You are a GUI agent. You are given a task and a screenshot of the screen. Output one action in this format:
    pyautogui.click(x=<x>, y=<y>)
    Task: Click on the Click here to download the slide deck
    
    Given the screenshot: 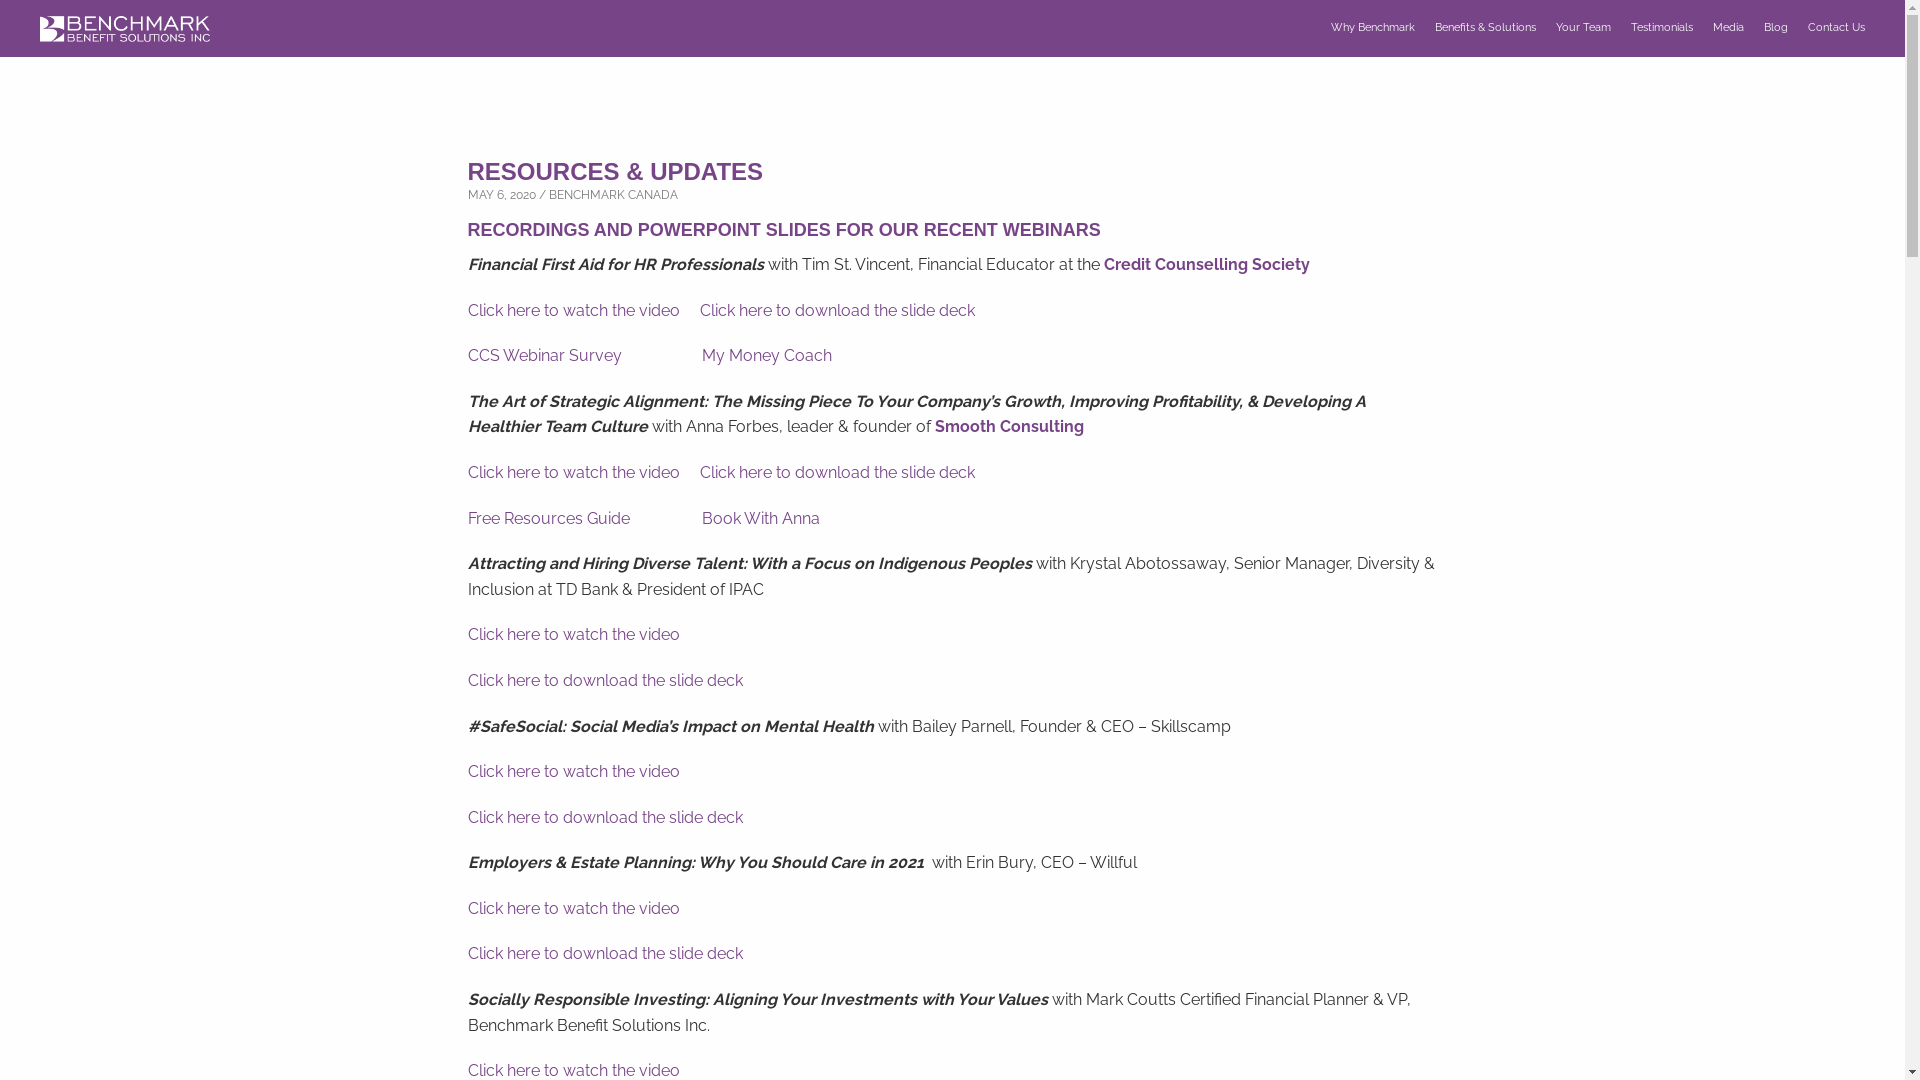 What is the action you would take?
    pyautogui.click(x=606, y=818)
    